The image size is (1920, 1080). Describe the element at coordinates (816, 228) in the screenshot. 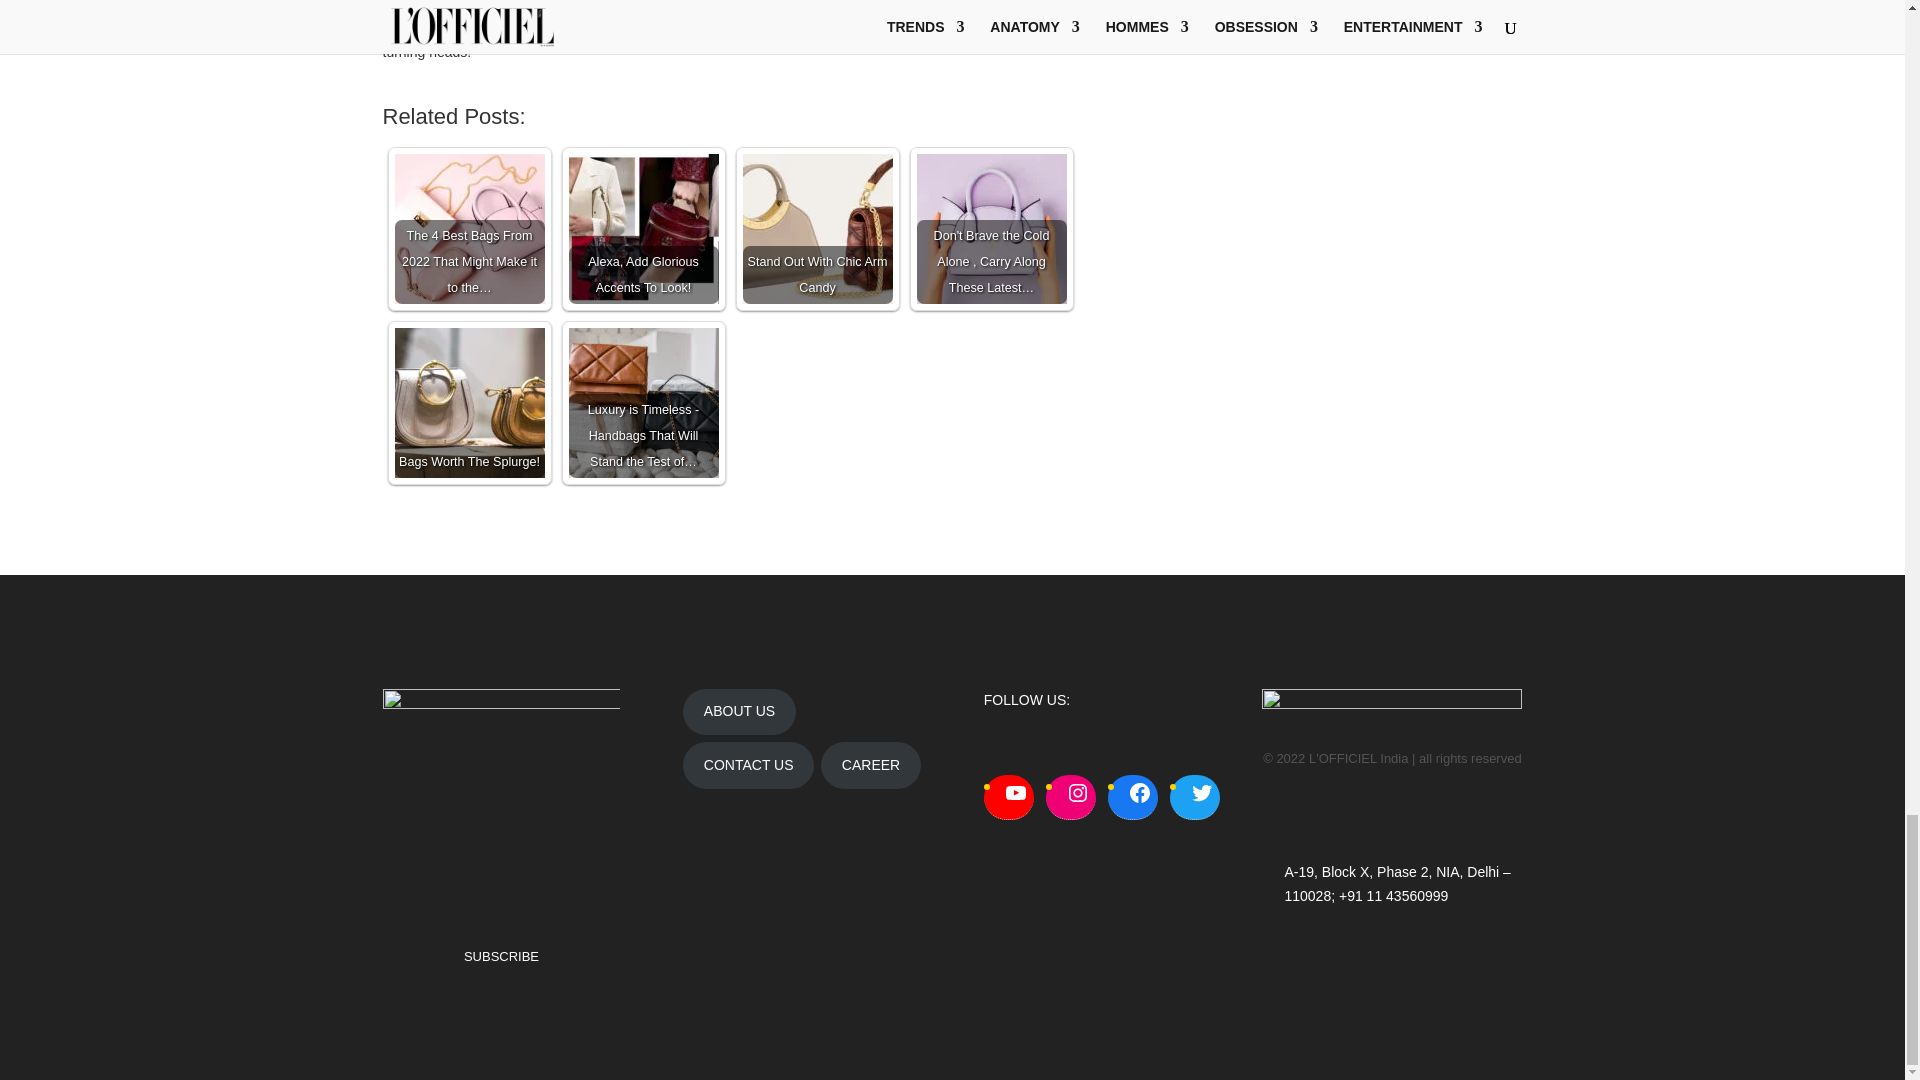

I see `Stand Out With Chic Arm Candy` at that location.